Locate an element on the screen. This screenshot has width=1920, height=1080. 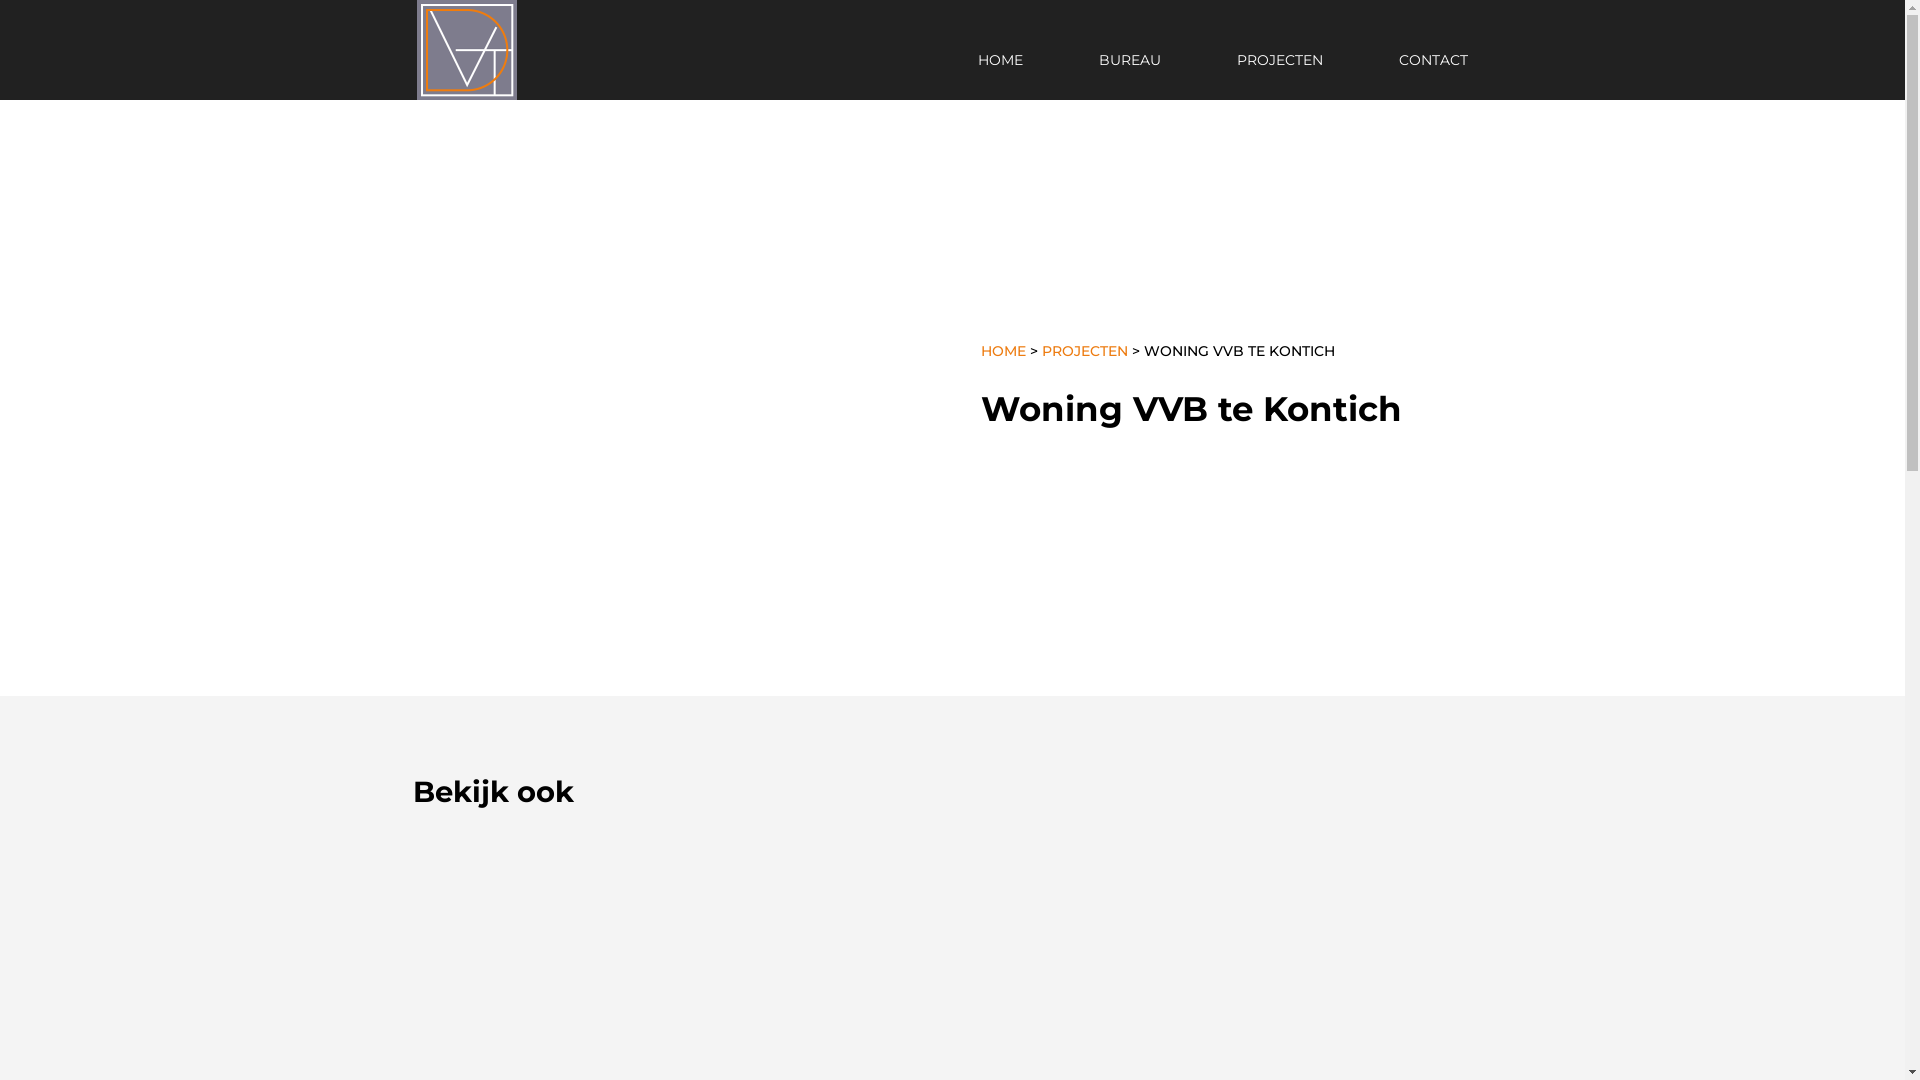
PROJECTEN is located at coordinates (1085, 351).